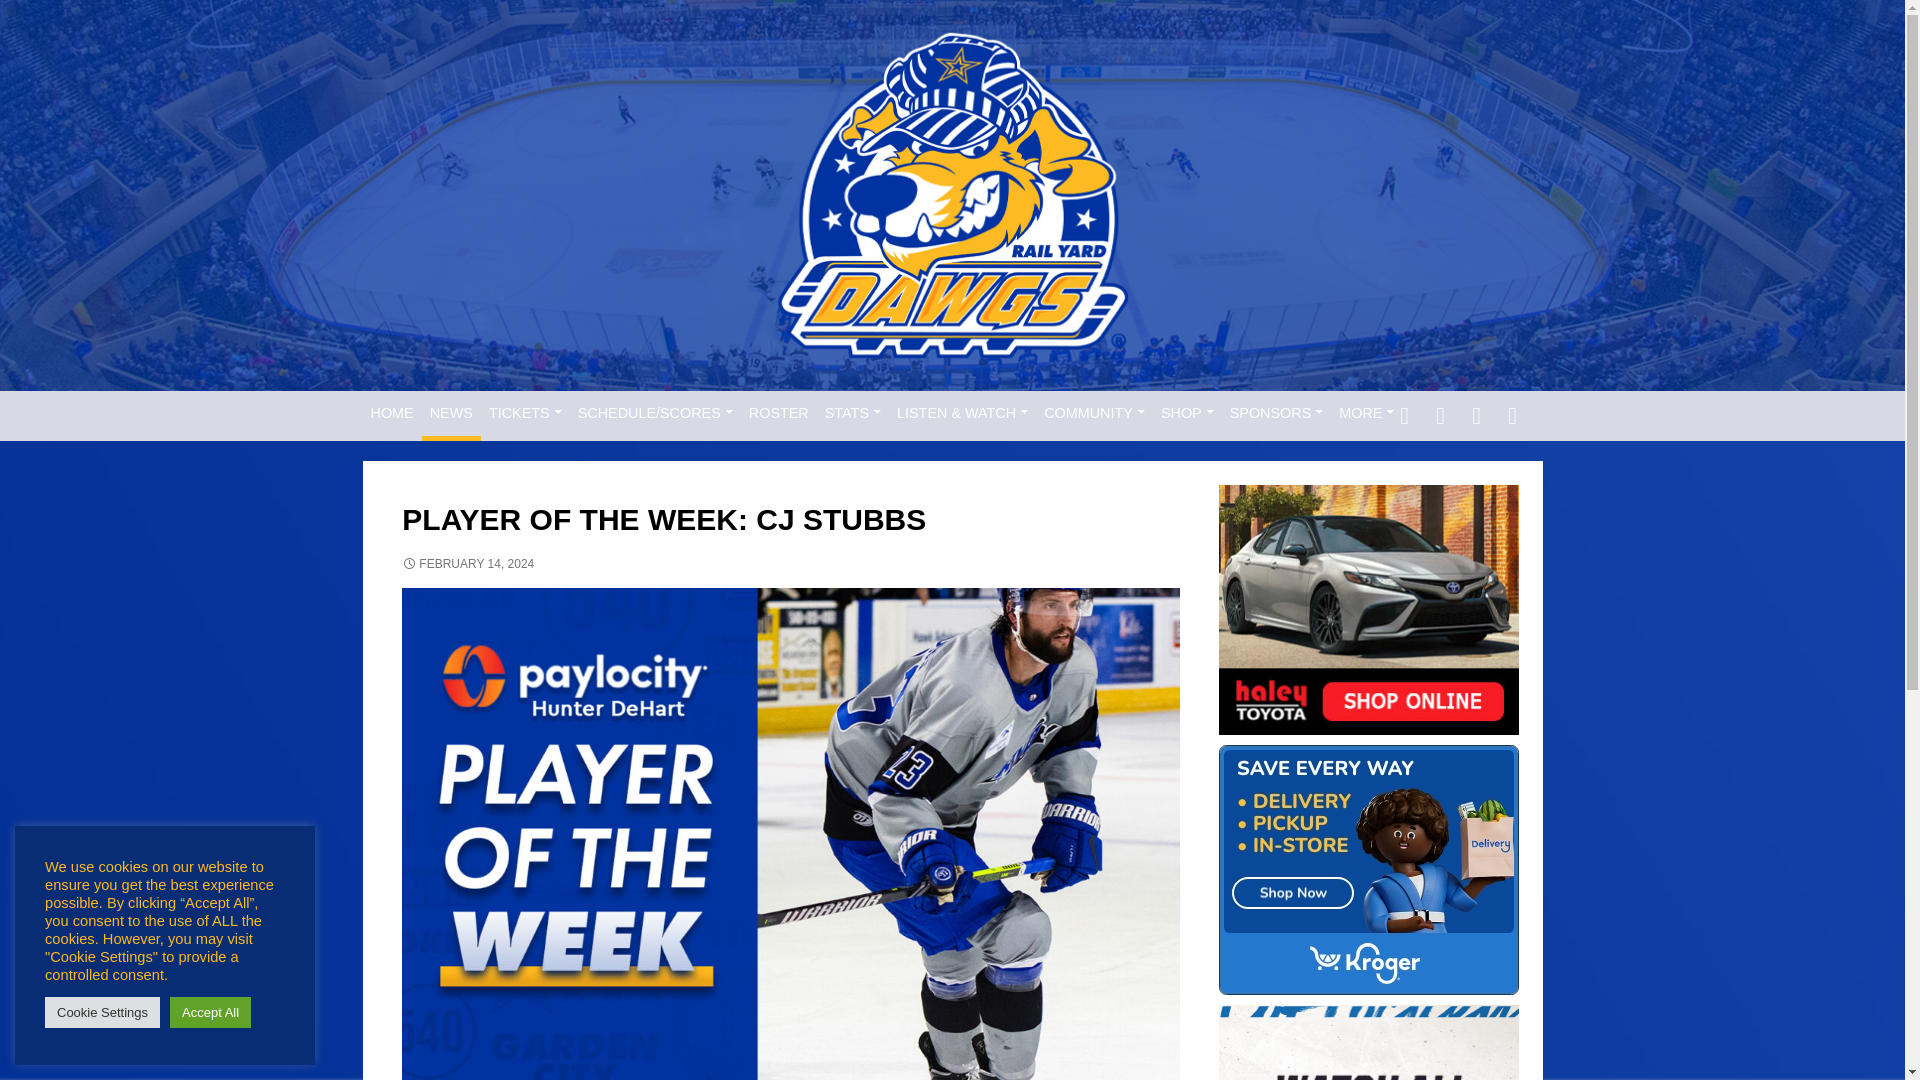 Image resolution: width=1920 pixels, height=1080 pixels. What do you see at coordinates (1187, 413) in the screenshot?
I see `SHOP` at bounding box center [1187, 413].